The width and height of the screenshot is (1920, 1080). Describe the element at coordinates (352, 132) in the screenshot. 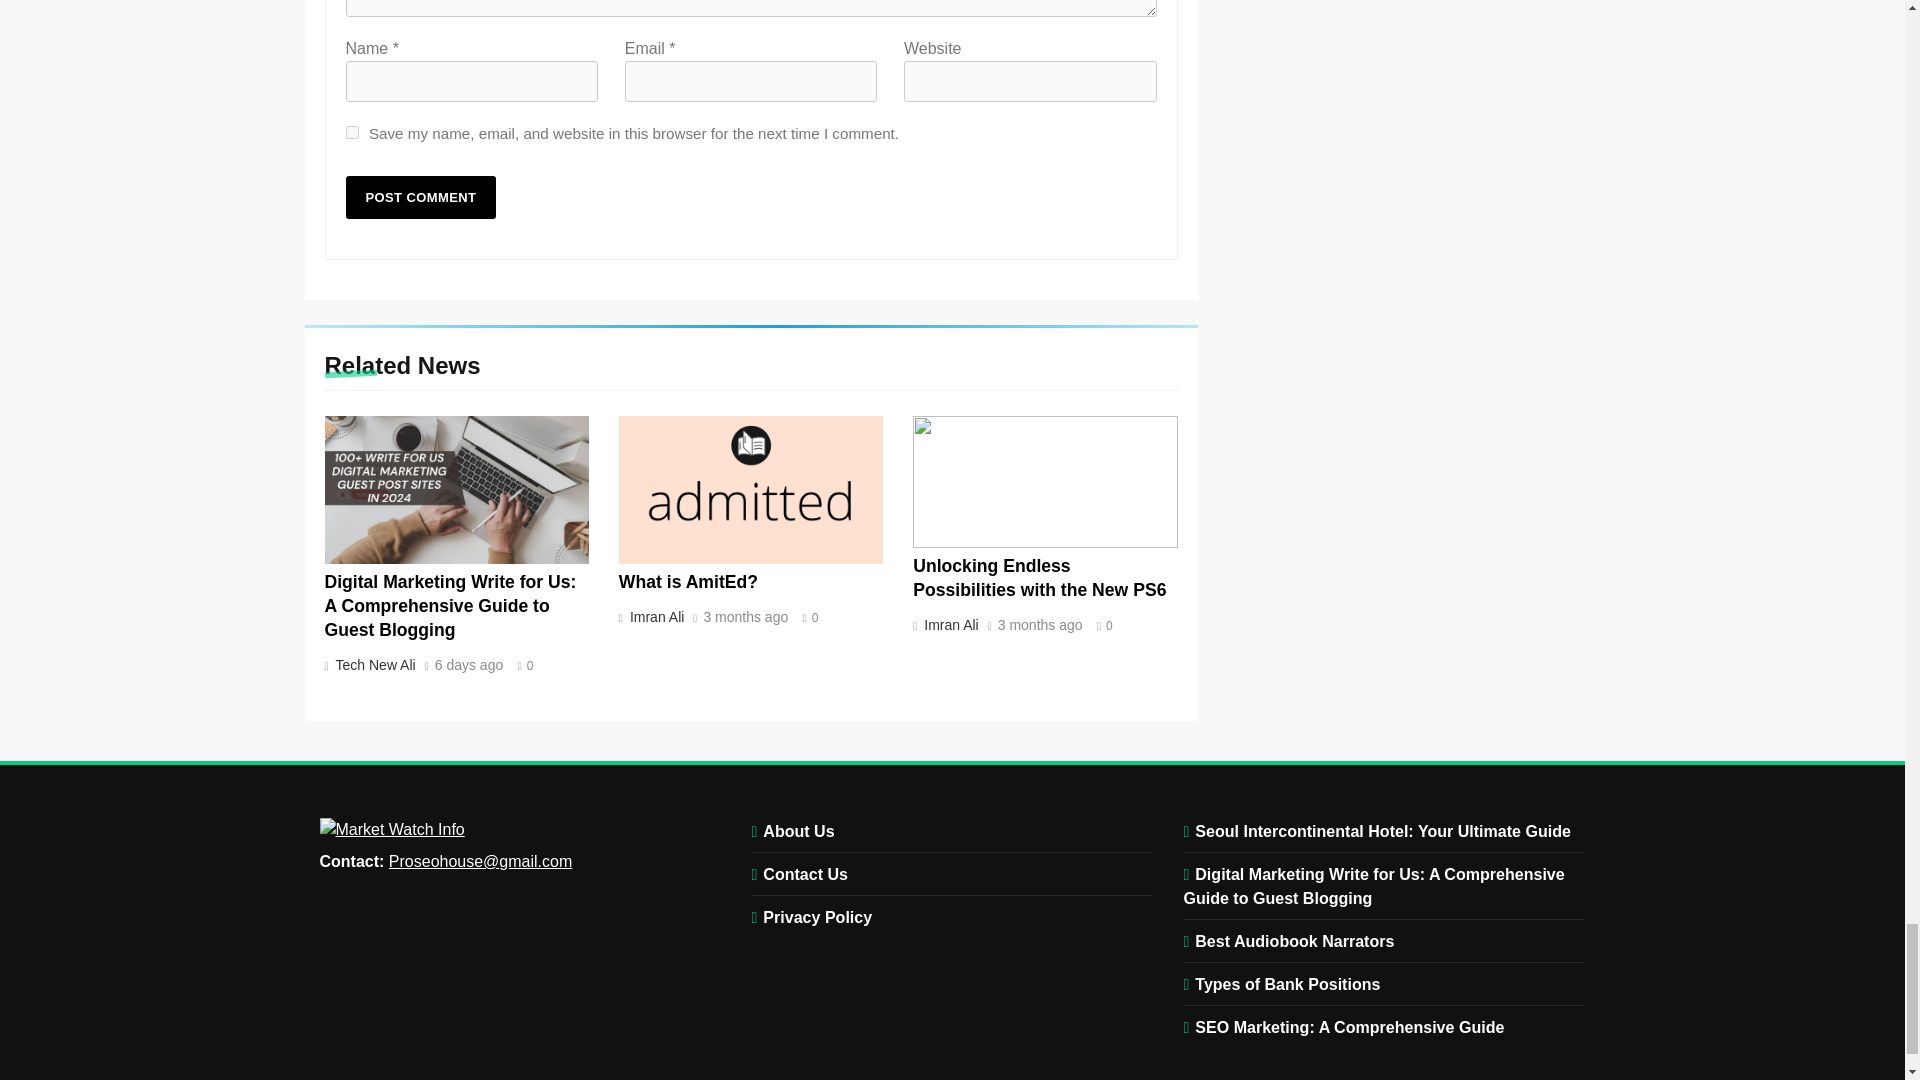

I see `yes` at that location.